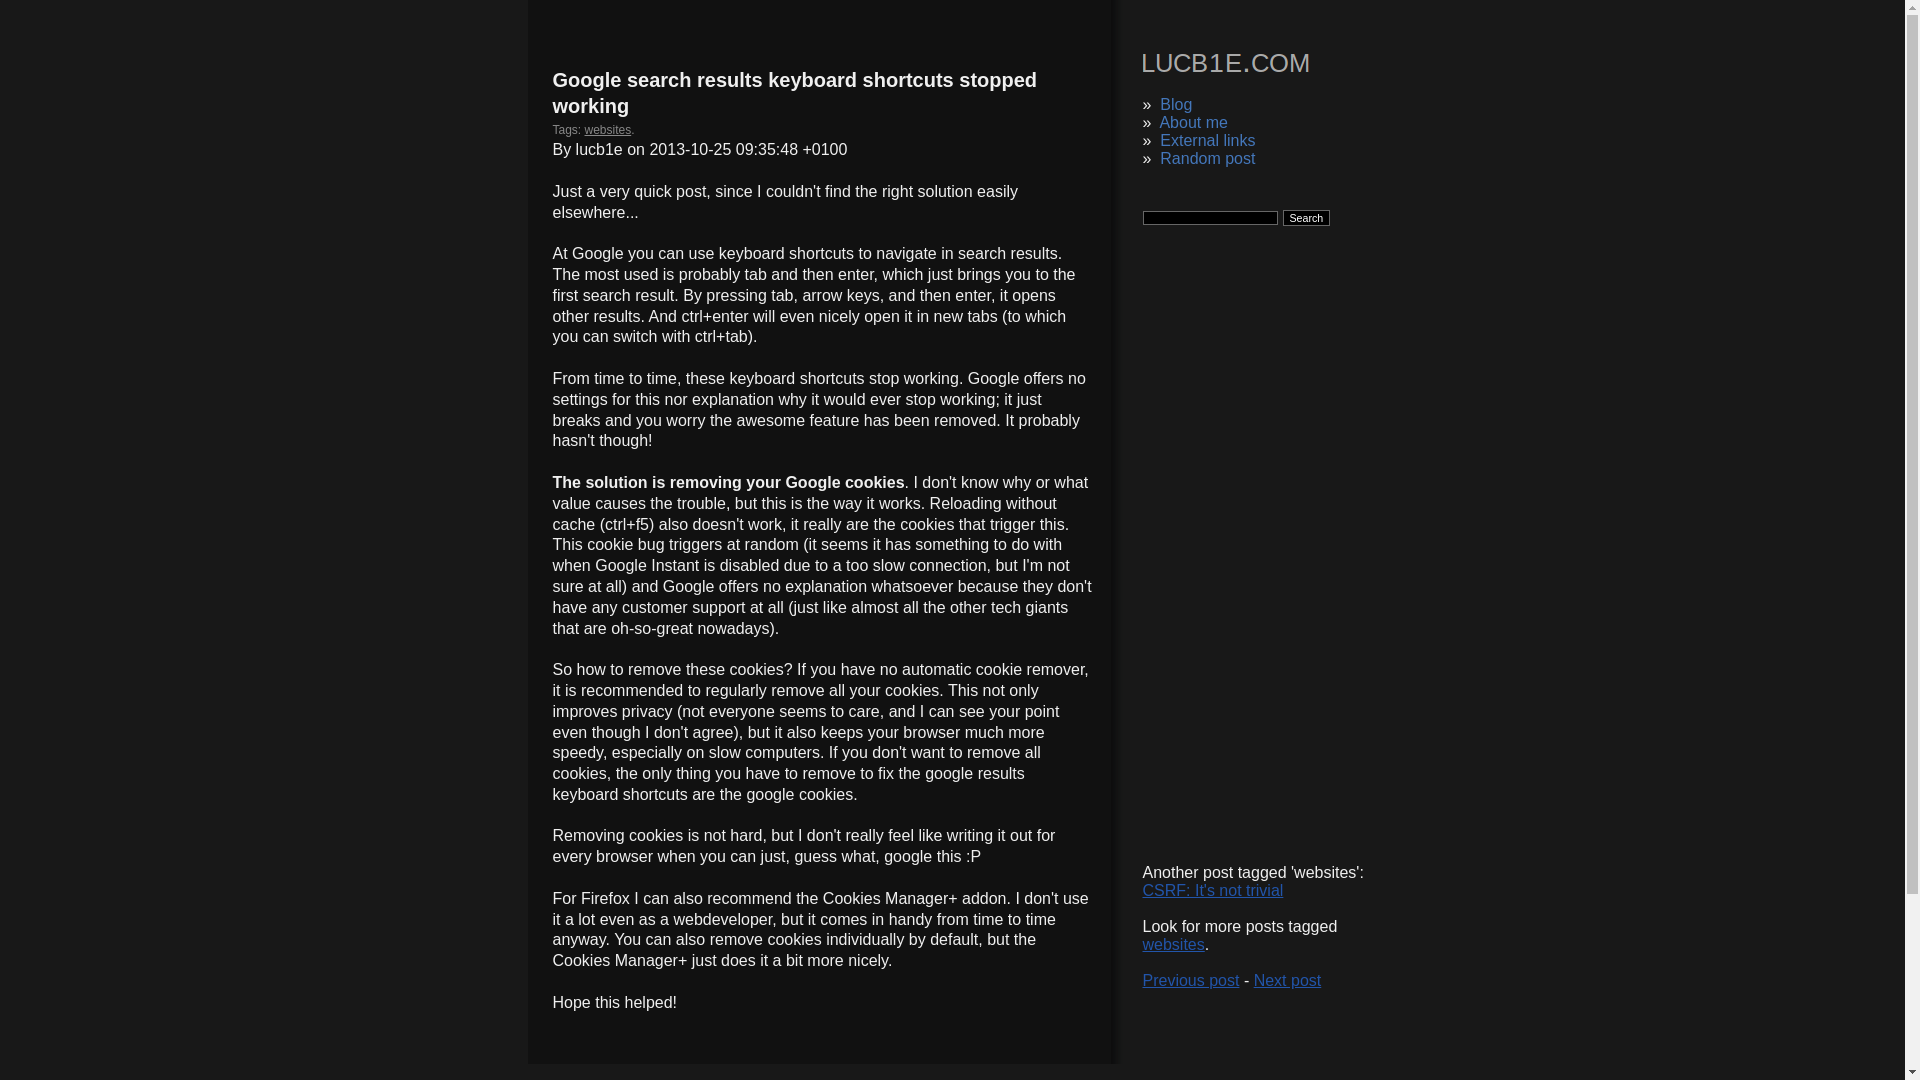 The image size is (1920, 1080). Describe the element at coordinates (1212, 890) in the screenshot. I see `CSRF: It's not trivial` at that location.